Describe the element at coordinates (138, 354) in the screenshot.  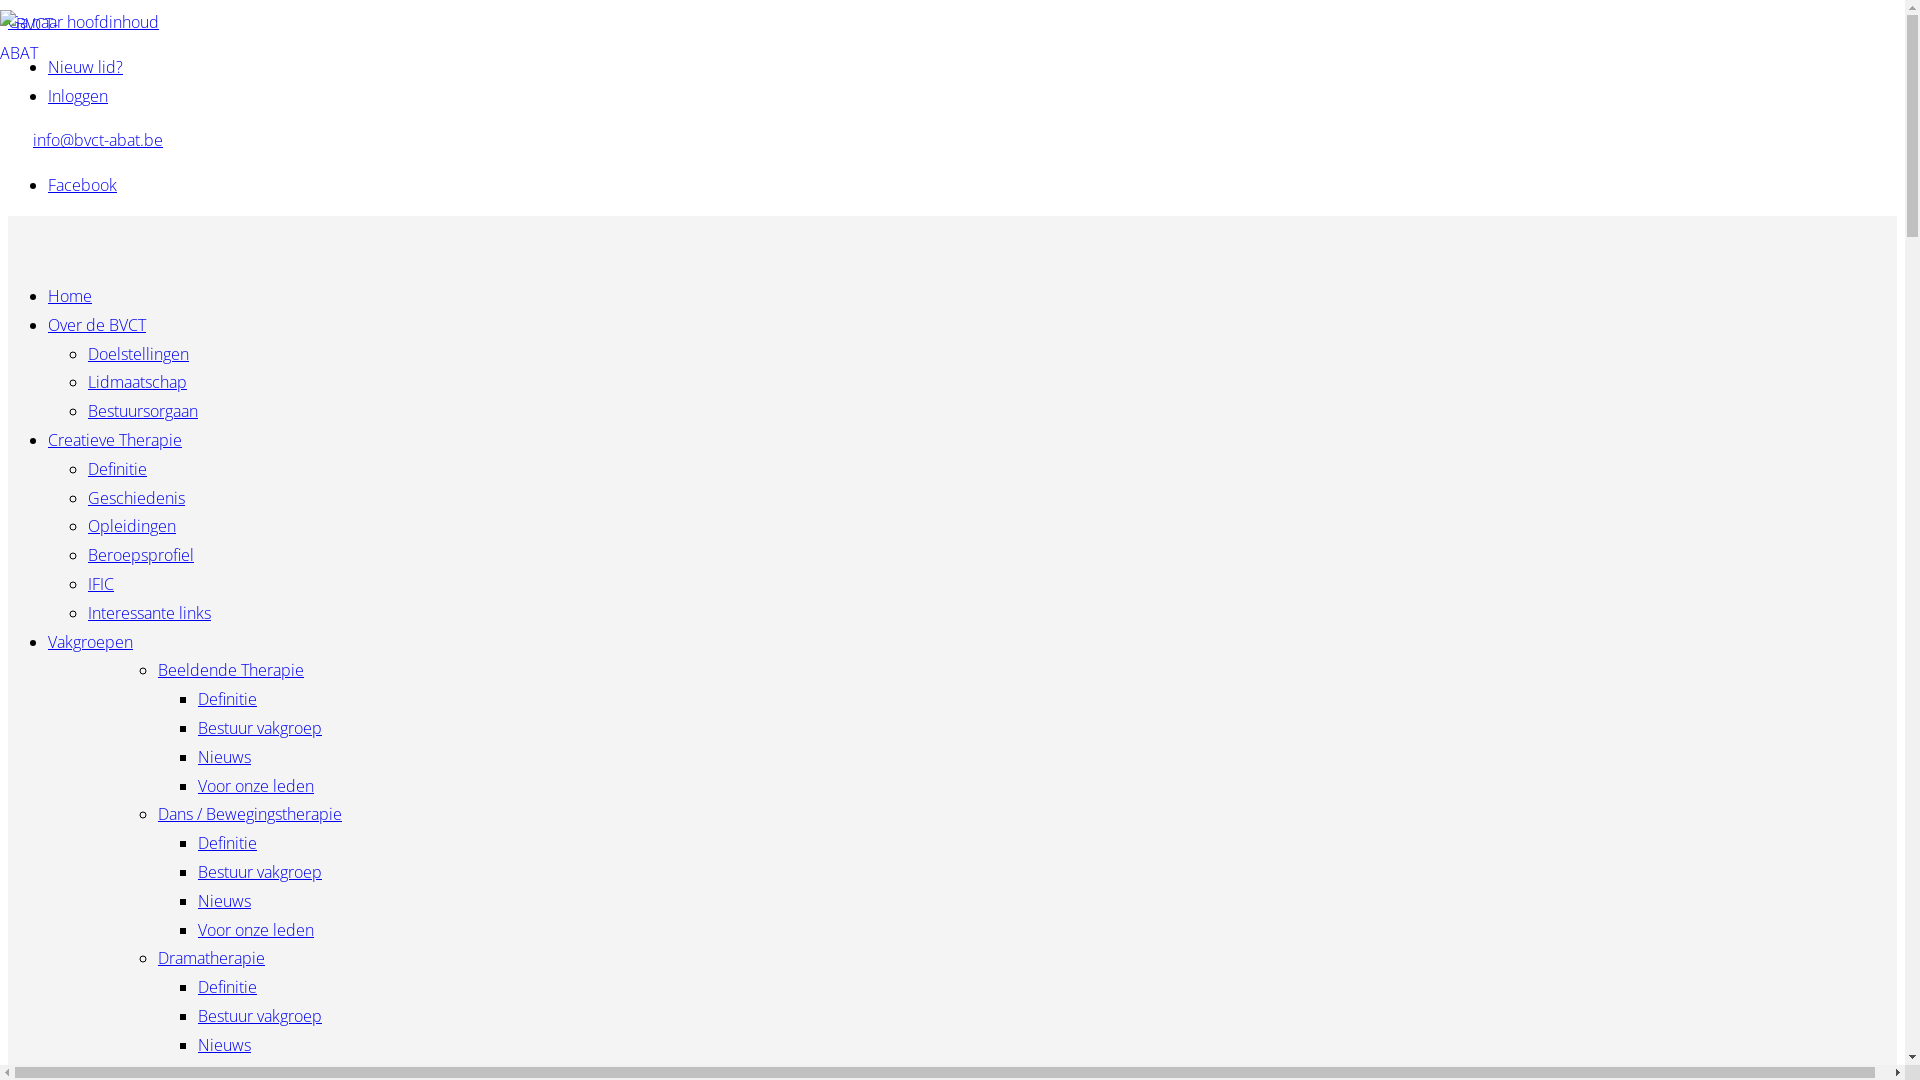
I see `Doelstellingen` at that location.